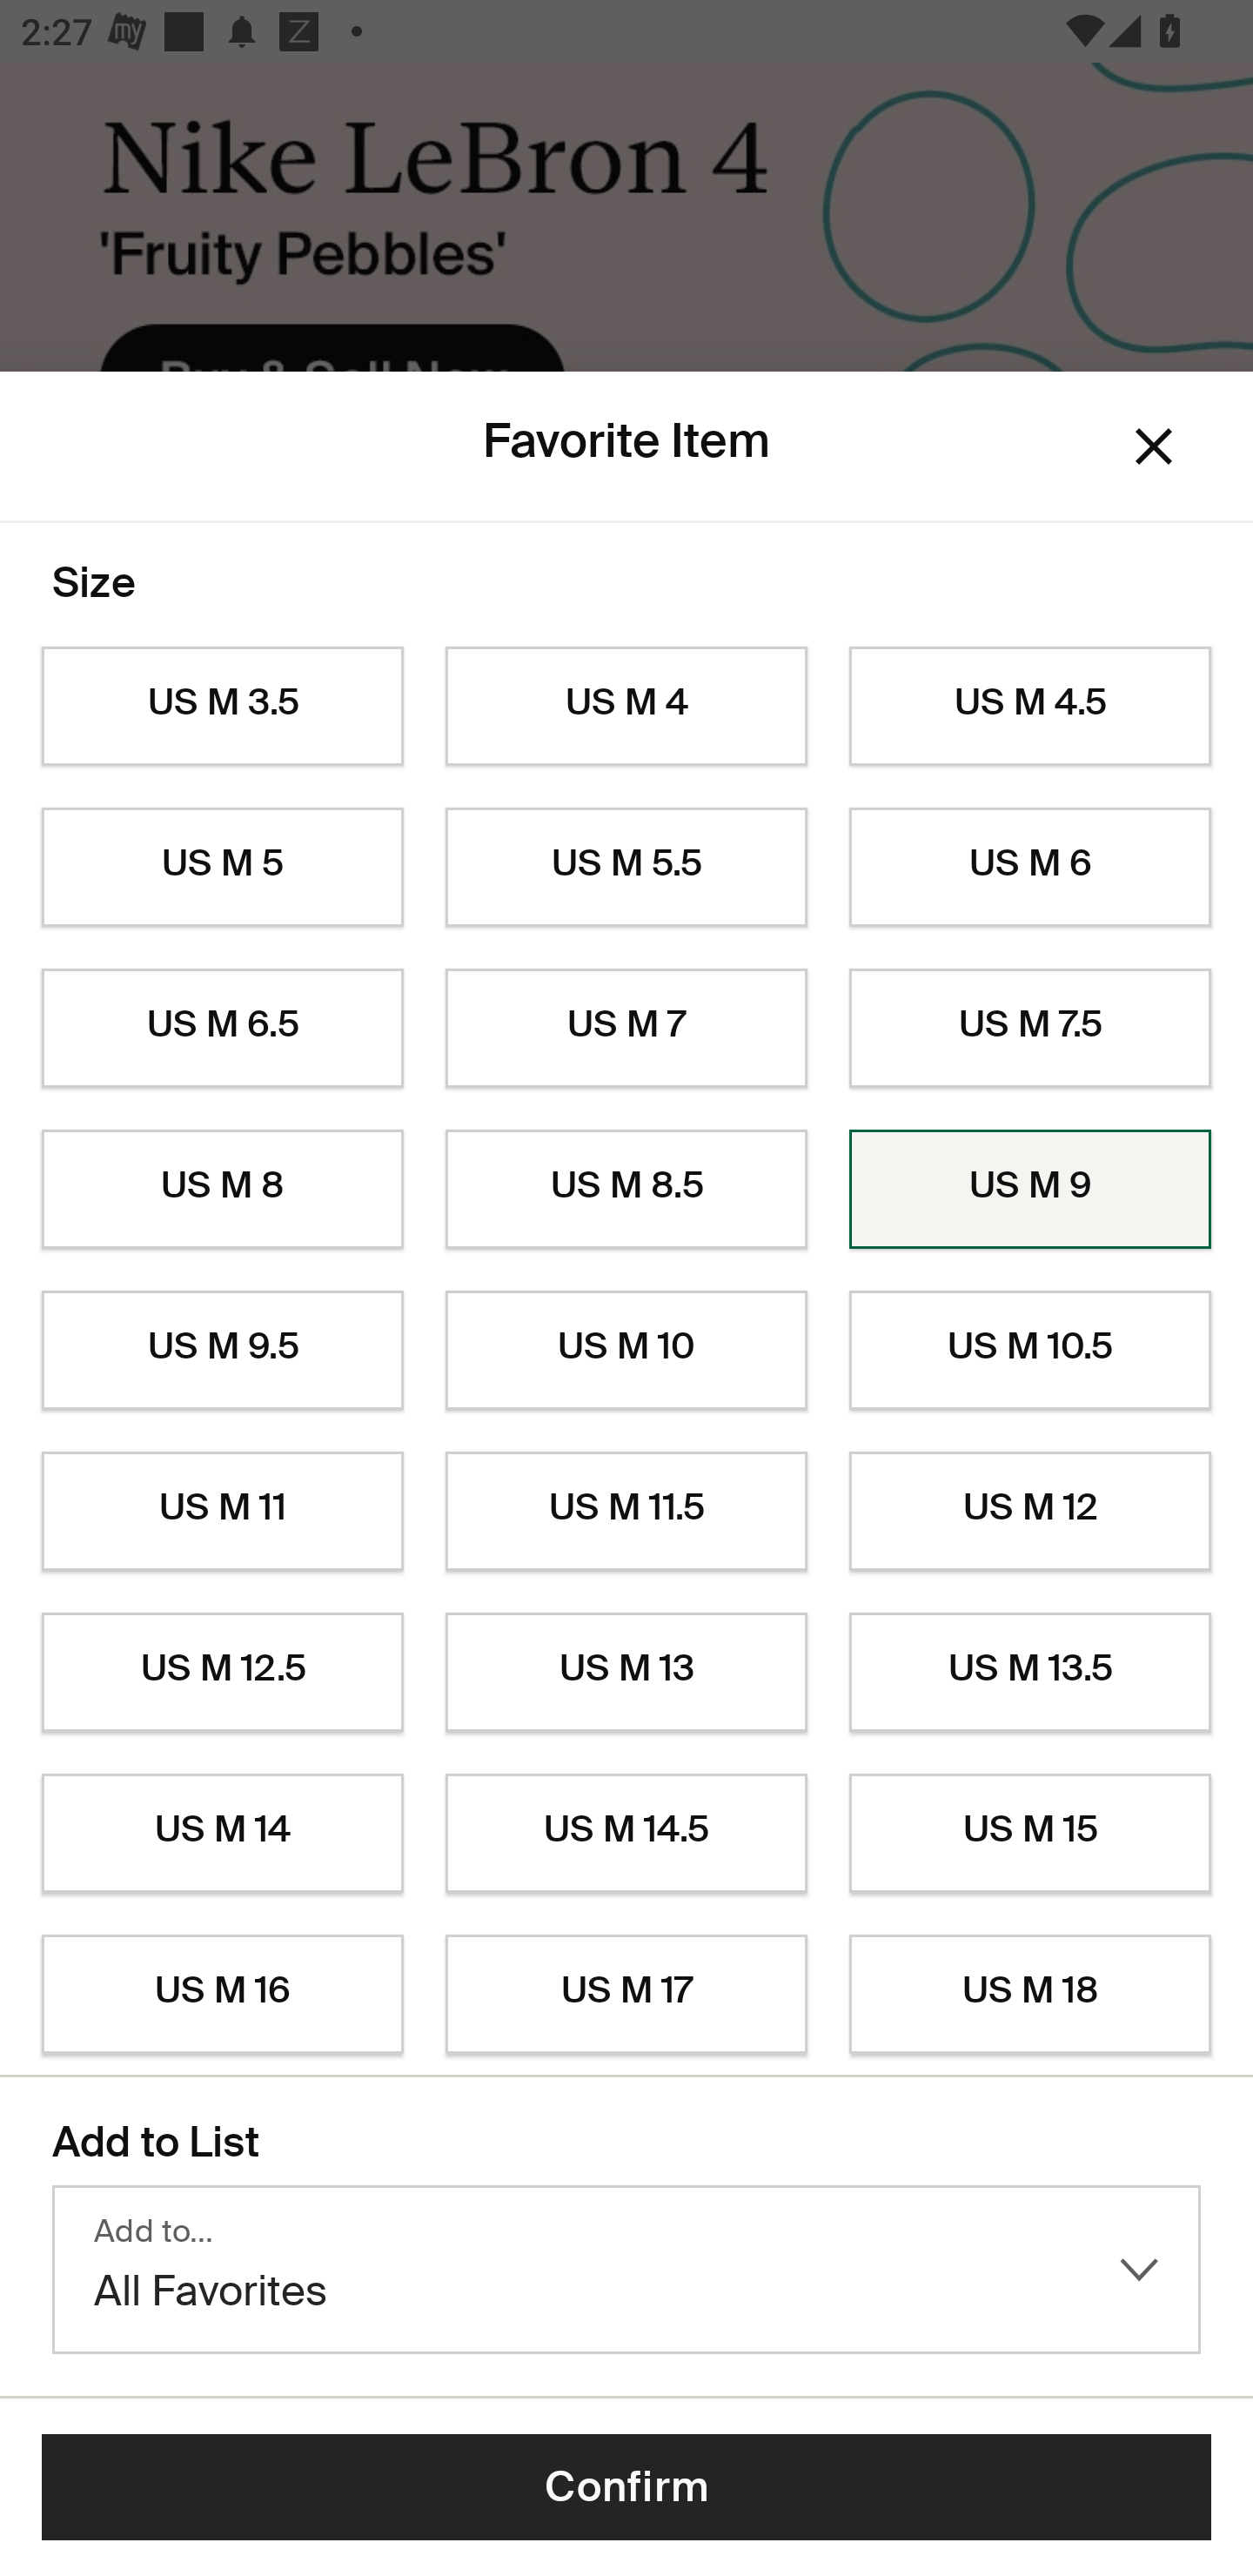  Describe the element at coordinates (222, 1190) in the screenshot. I see `US M 8` at that location.